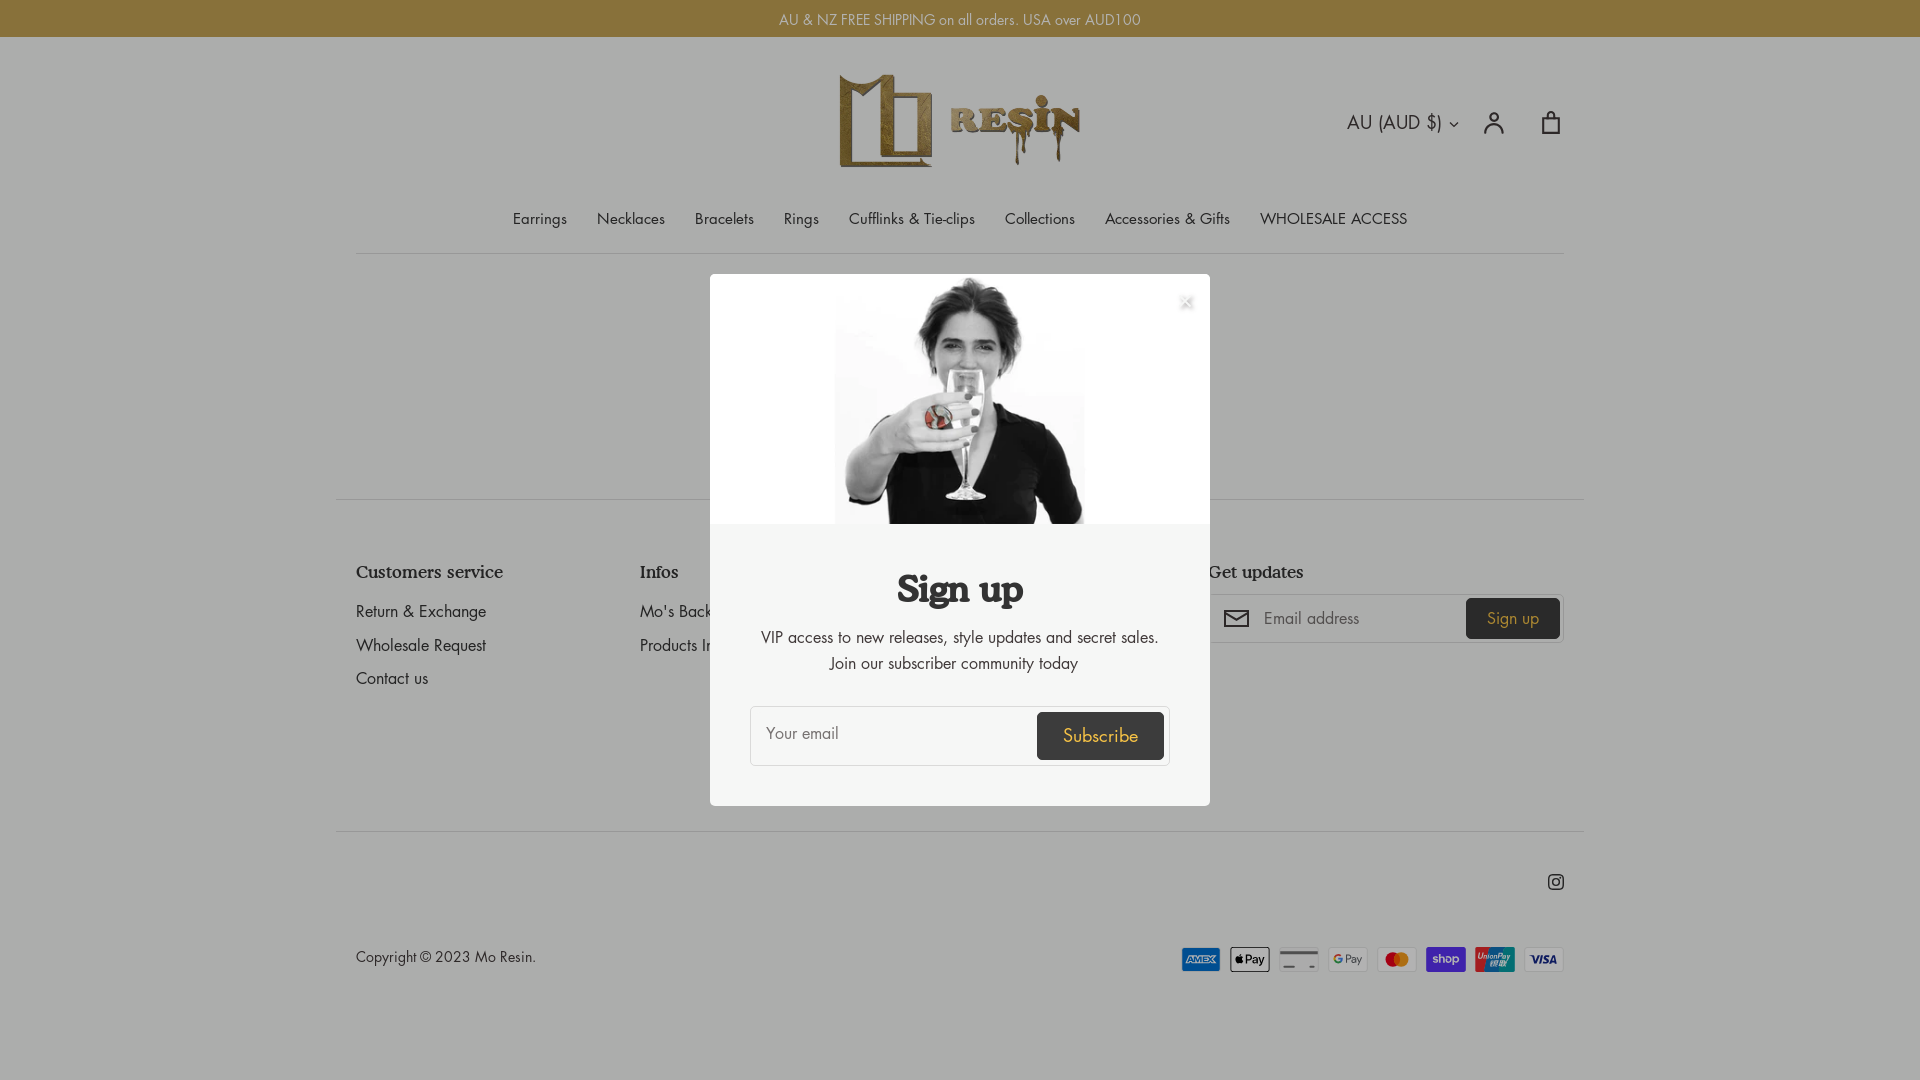 The width and height of the screenshot is (1920, 1080). Describe the element at coordinates (1100, 735) in the screenshot. I see `Subscribe` at that location.